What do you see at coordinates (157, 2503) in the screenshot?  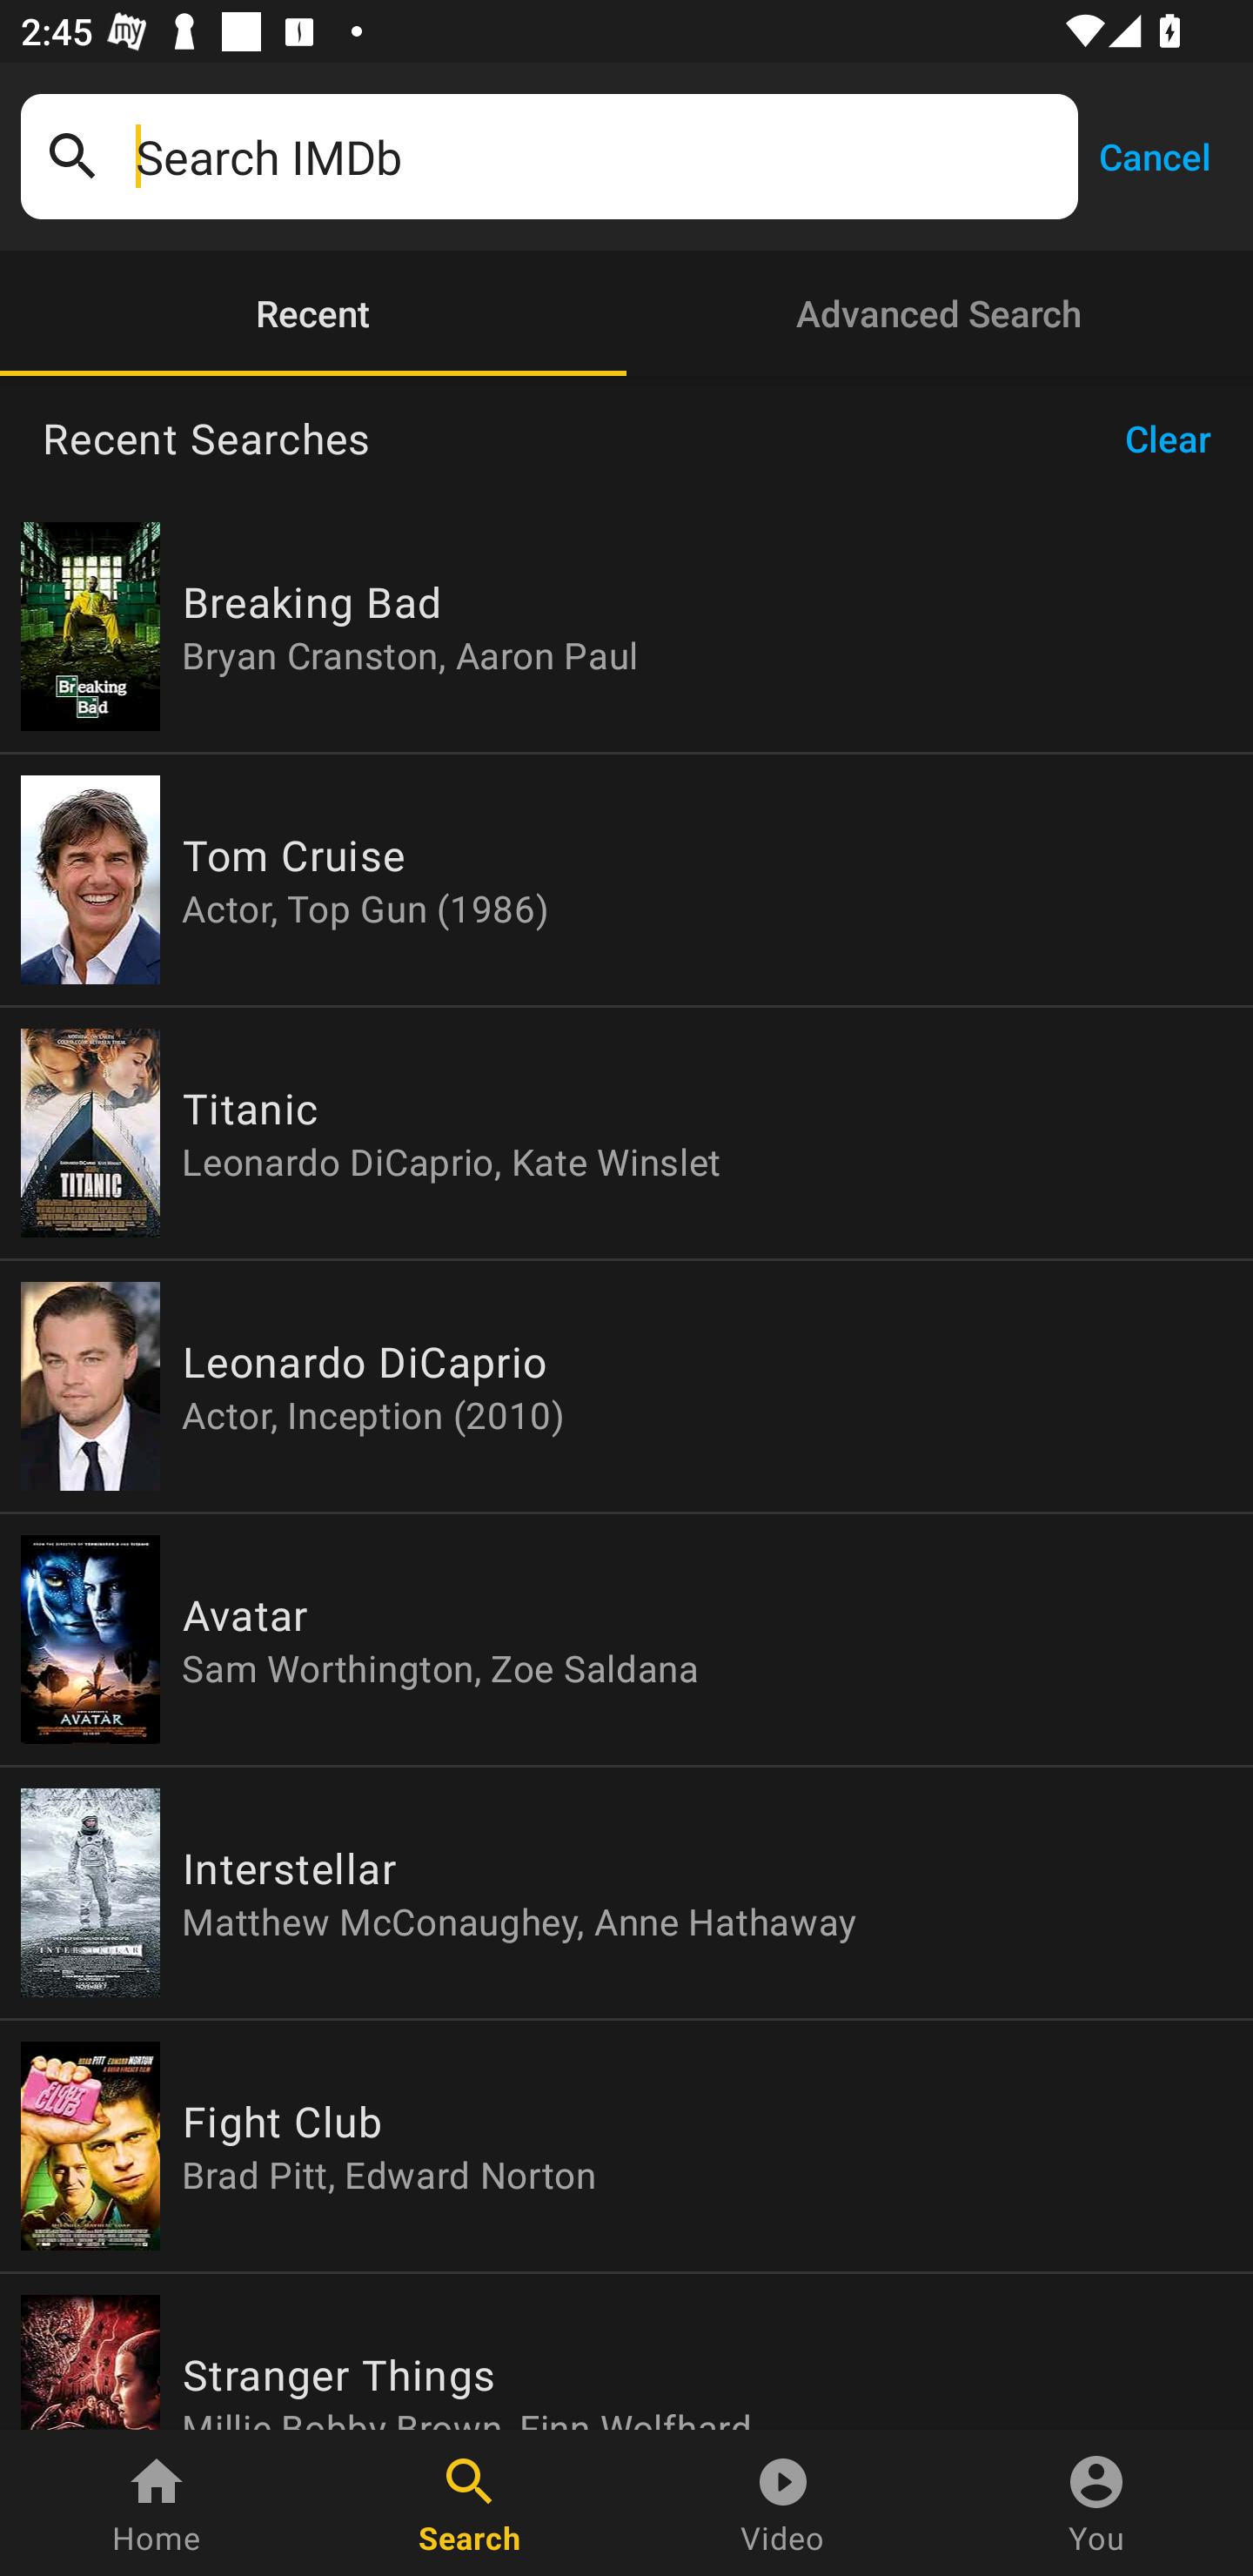 I see `Home` at bounding box center [157, 2503].